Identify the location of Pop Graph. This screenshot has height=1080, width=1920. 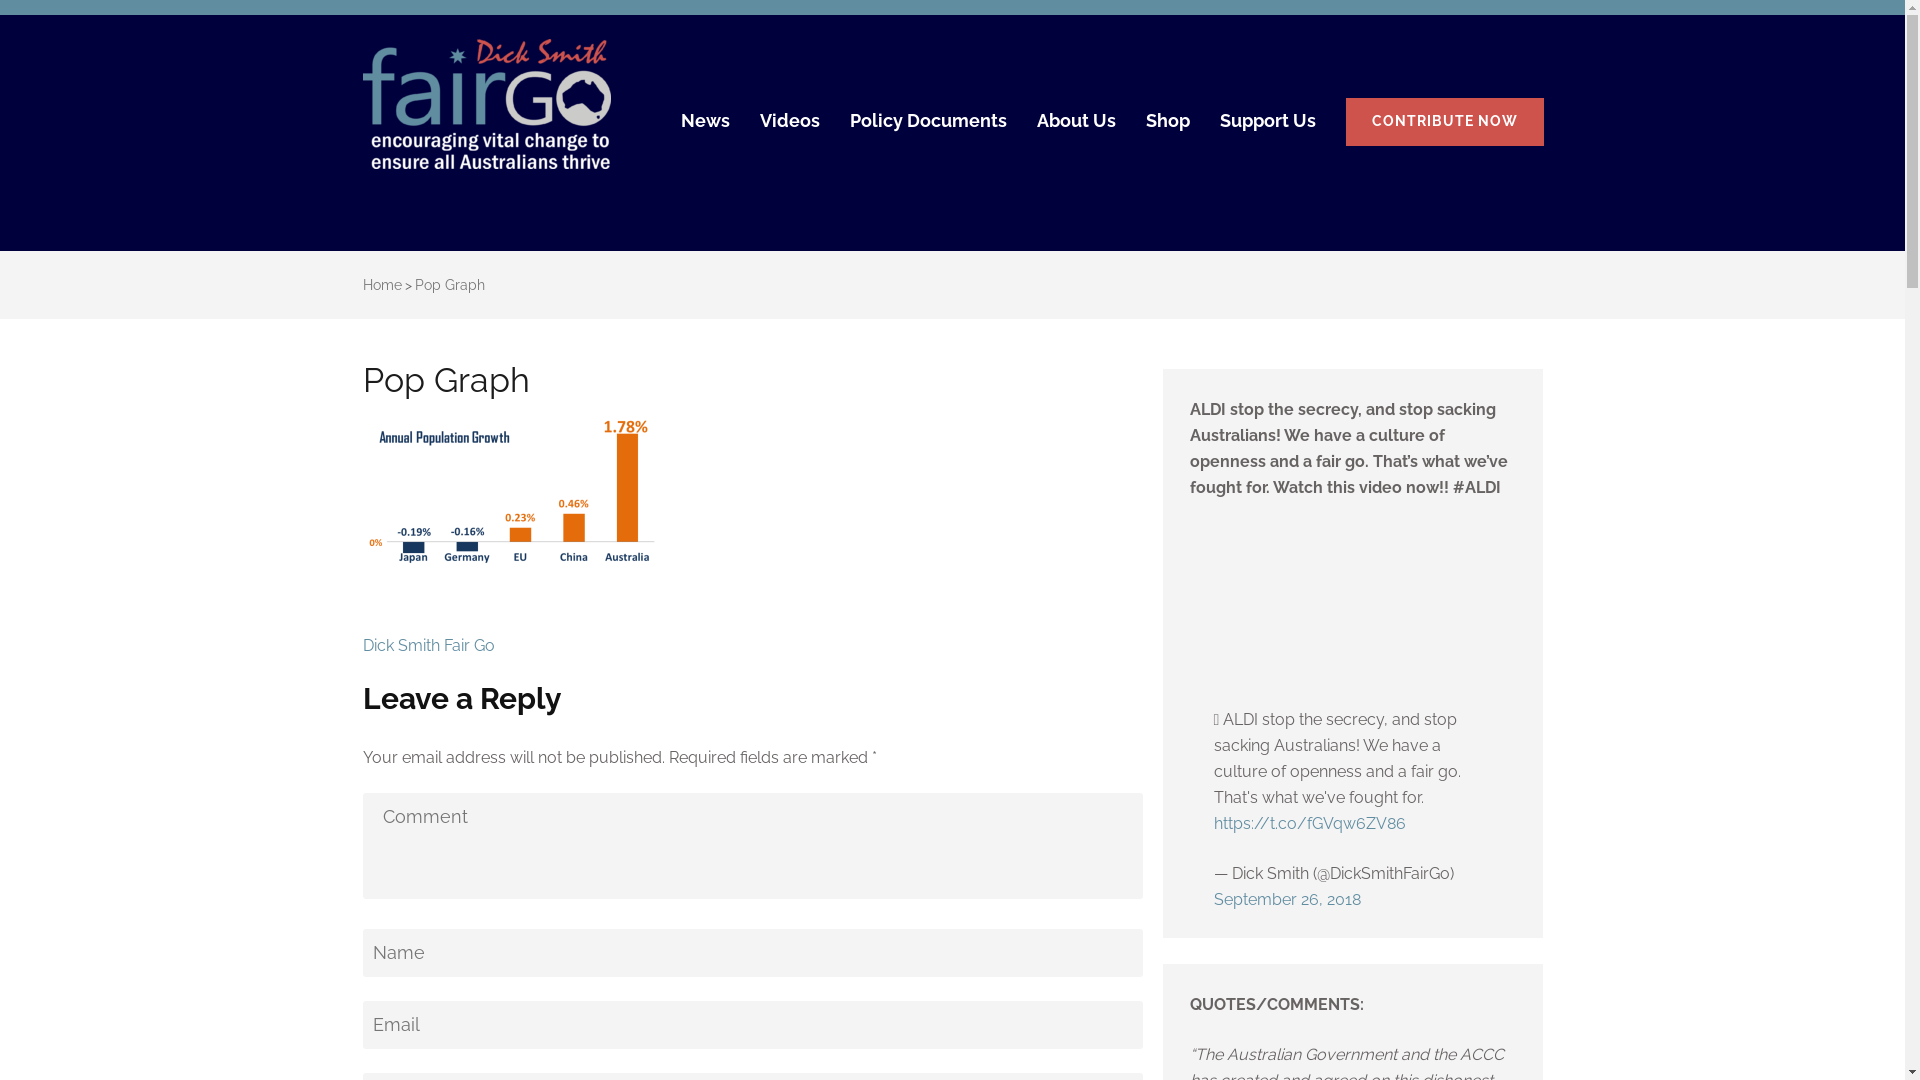
(449, 285).